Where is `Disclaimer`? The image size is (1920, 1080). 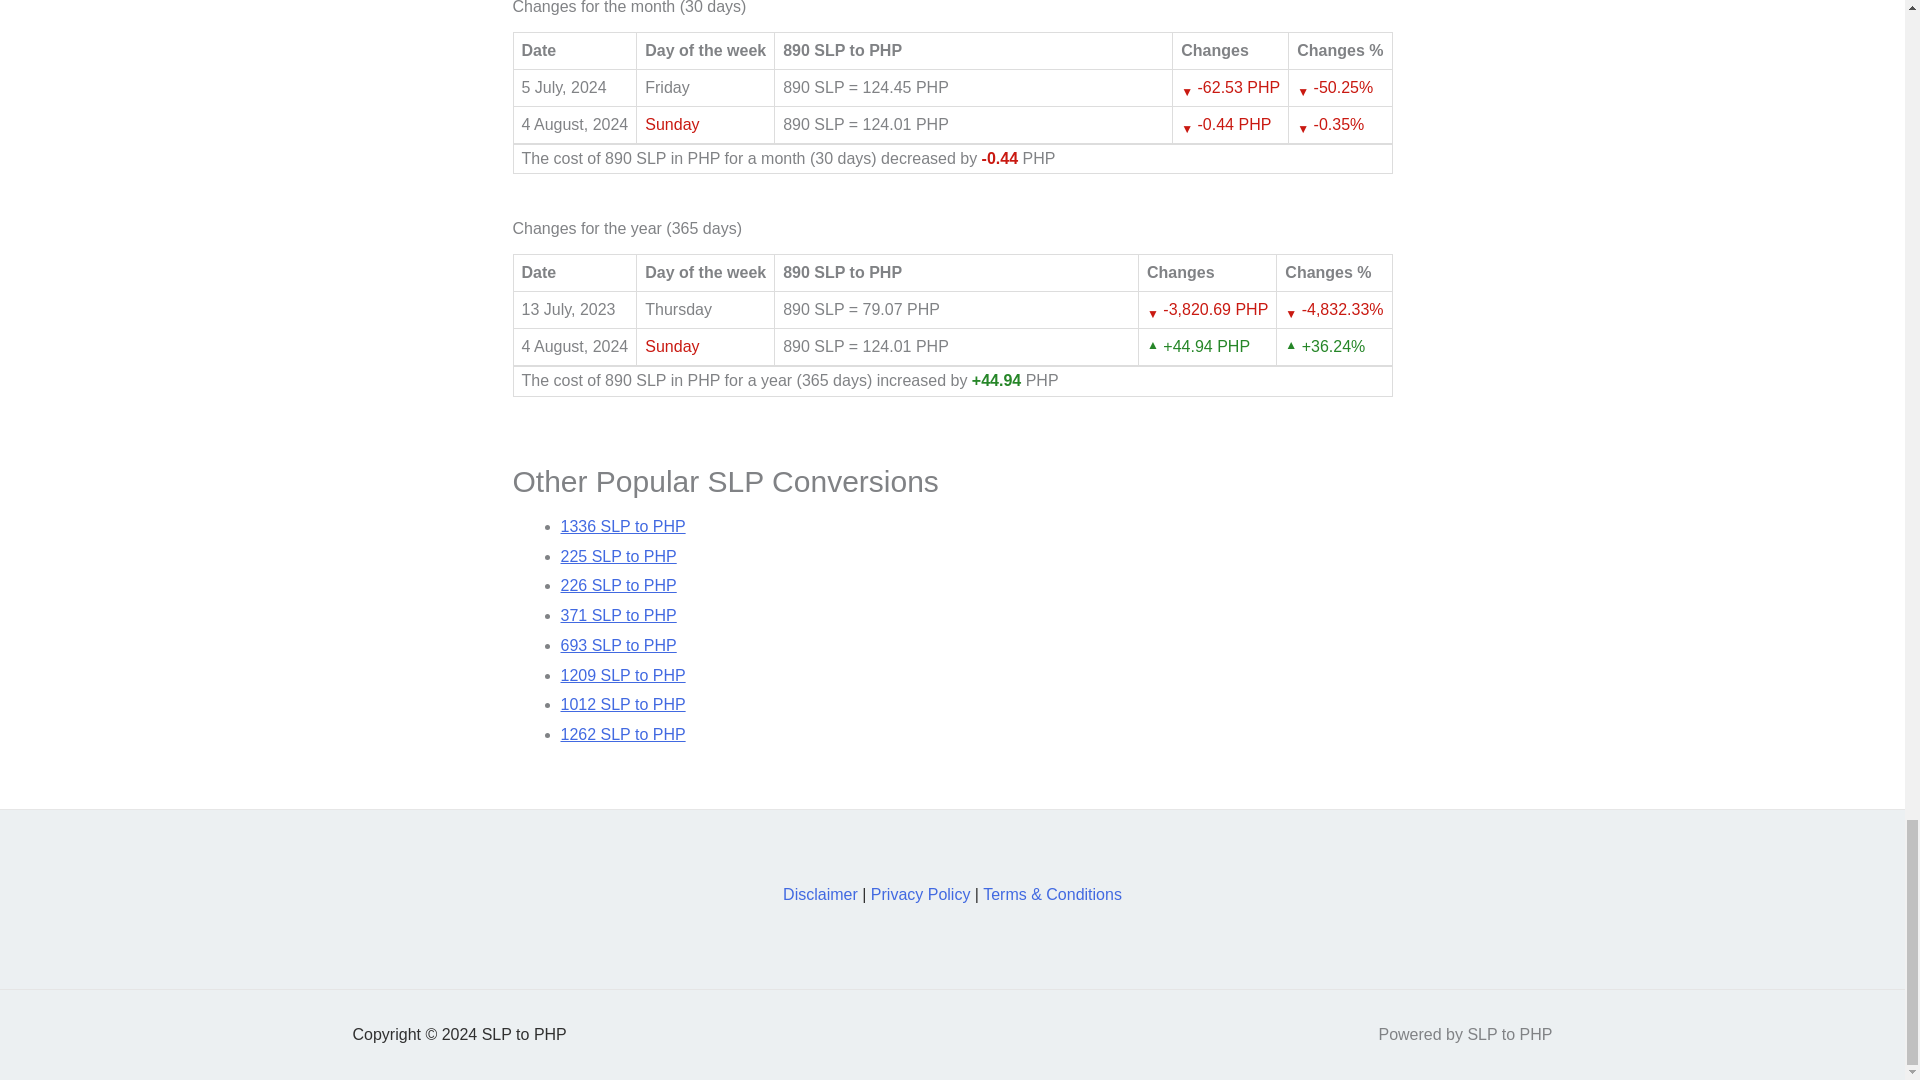
Disclaimer is located at coordinates (820, 894).